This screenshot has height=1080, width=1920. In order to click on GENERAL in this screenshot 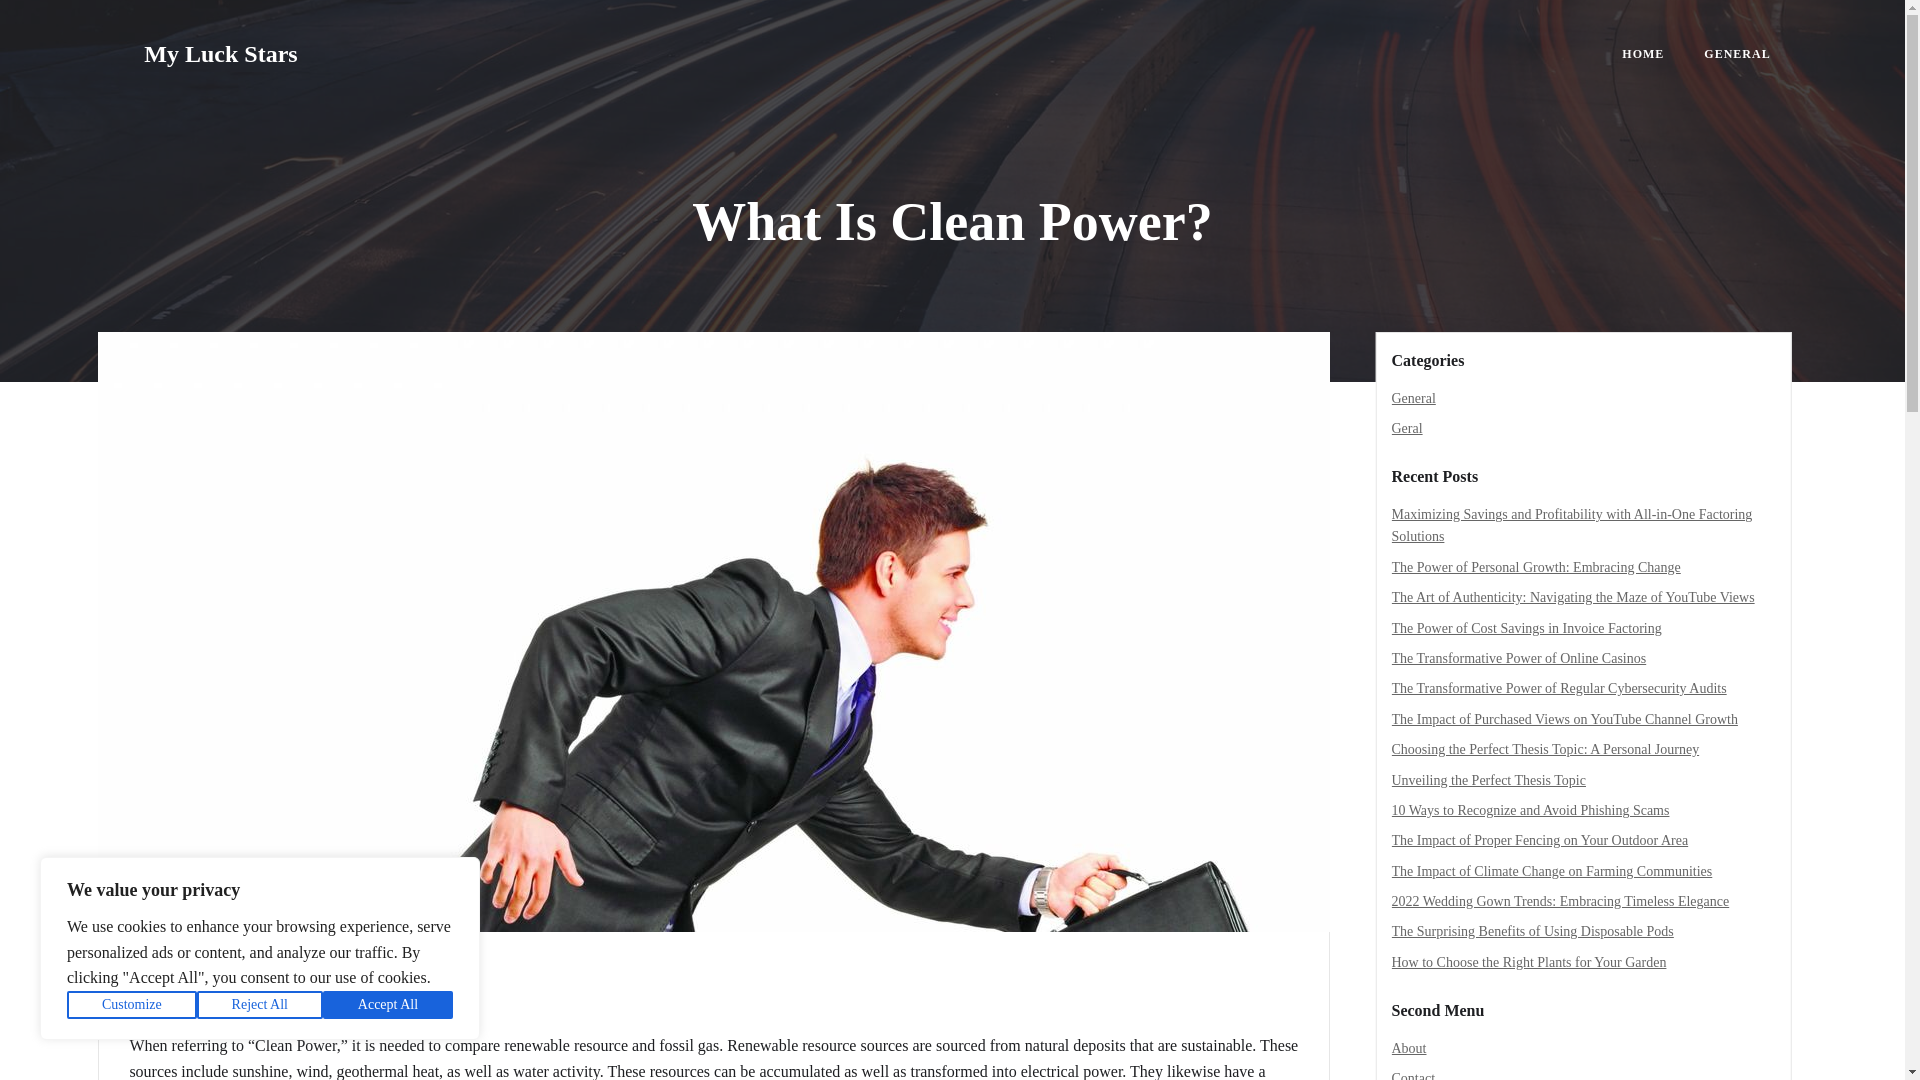, I will do `click(1737, 54)`.